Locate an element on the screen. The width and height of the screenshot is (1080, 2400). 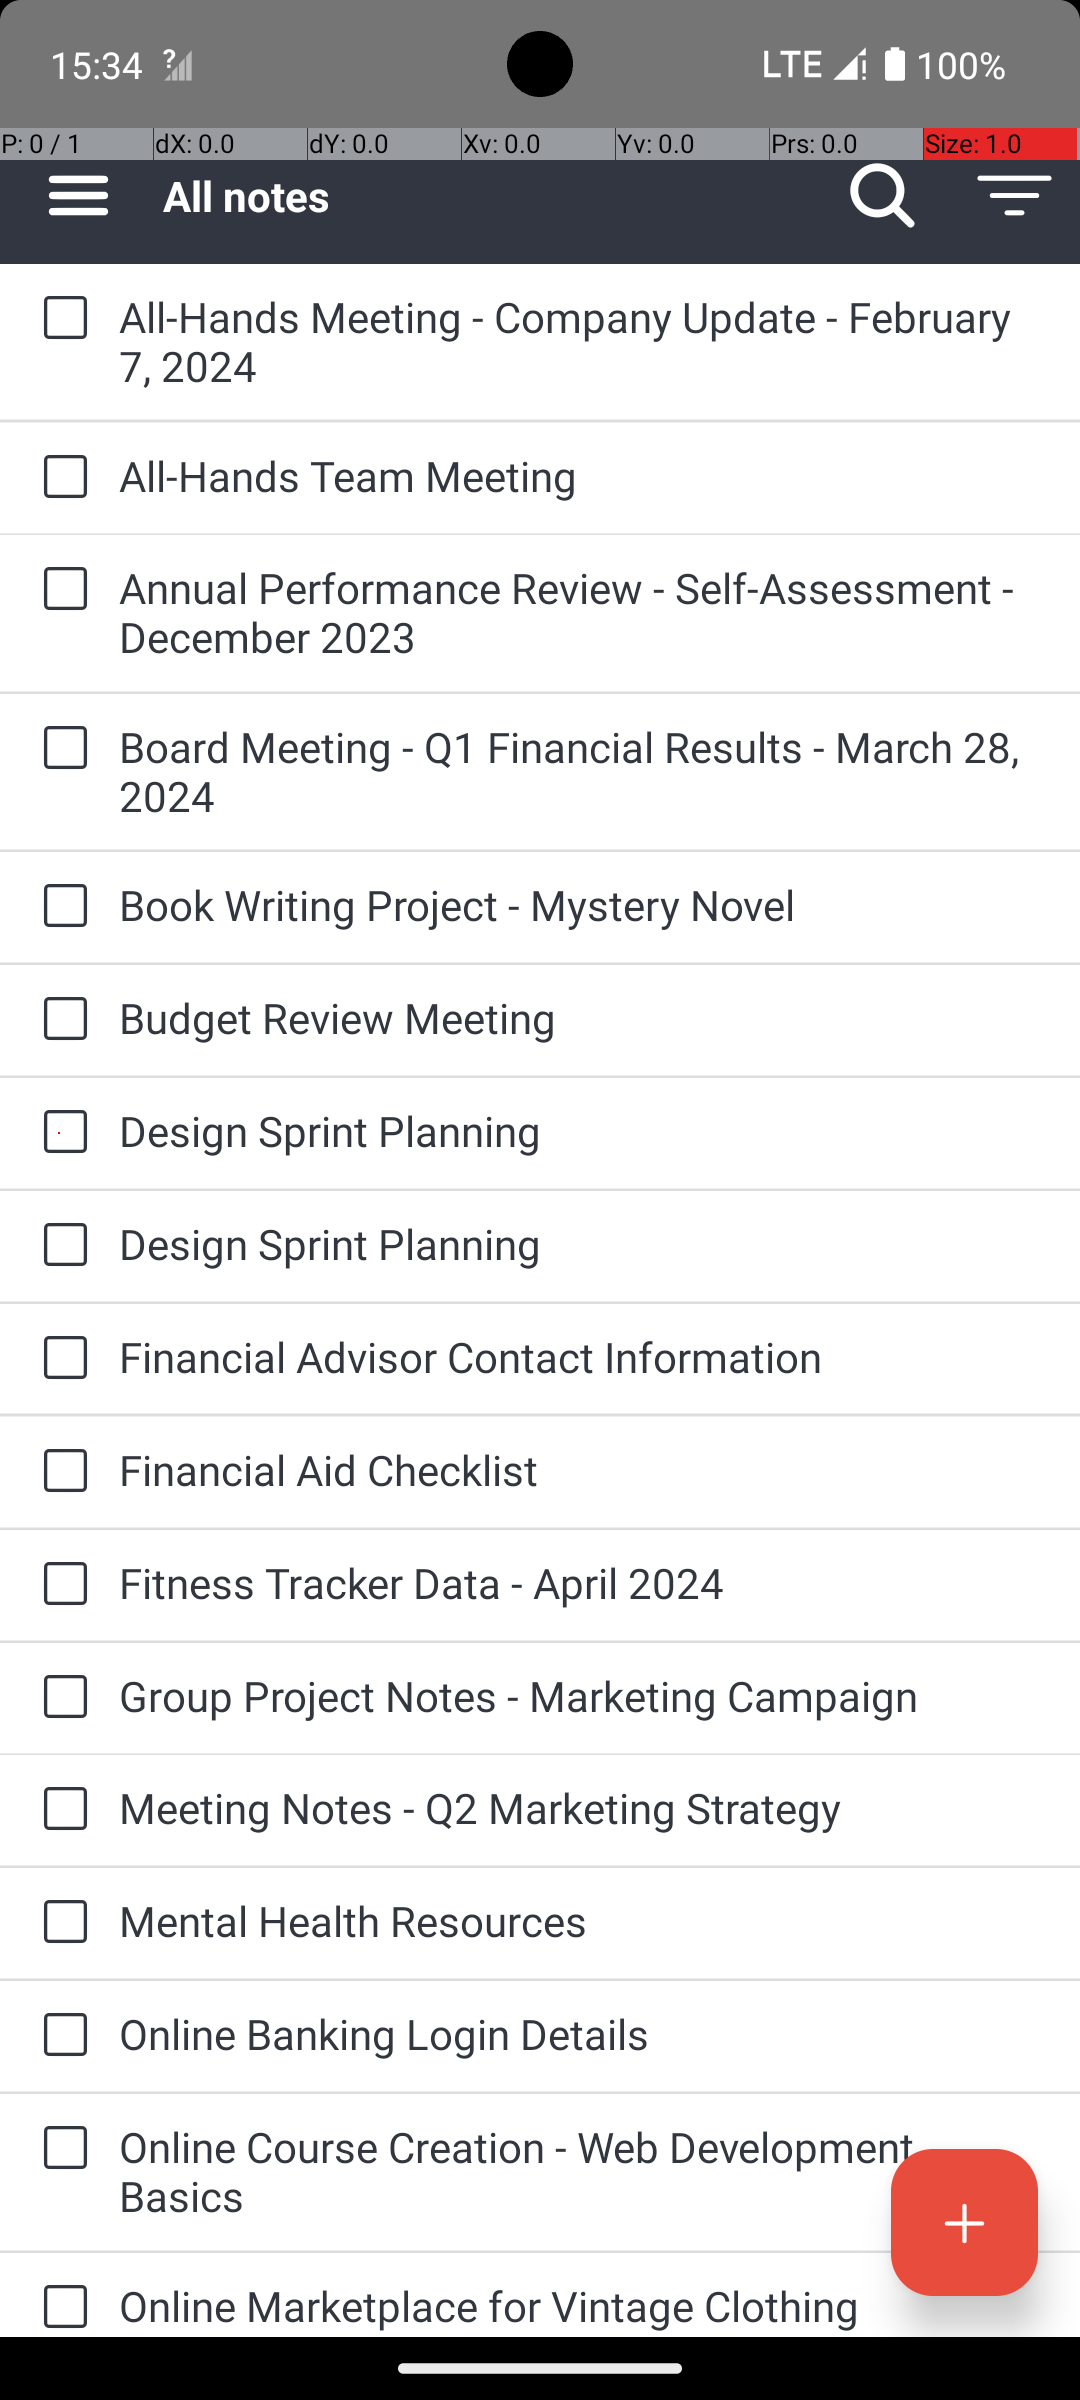
All-Hands Meeting - Company Update - February 7, 2024 is located at coordinates (580, 341).